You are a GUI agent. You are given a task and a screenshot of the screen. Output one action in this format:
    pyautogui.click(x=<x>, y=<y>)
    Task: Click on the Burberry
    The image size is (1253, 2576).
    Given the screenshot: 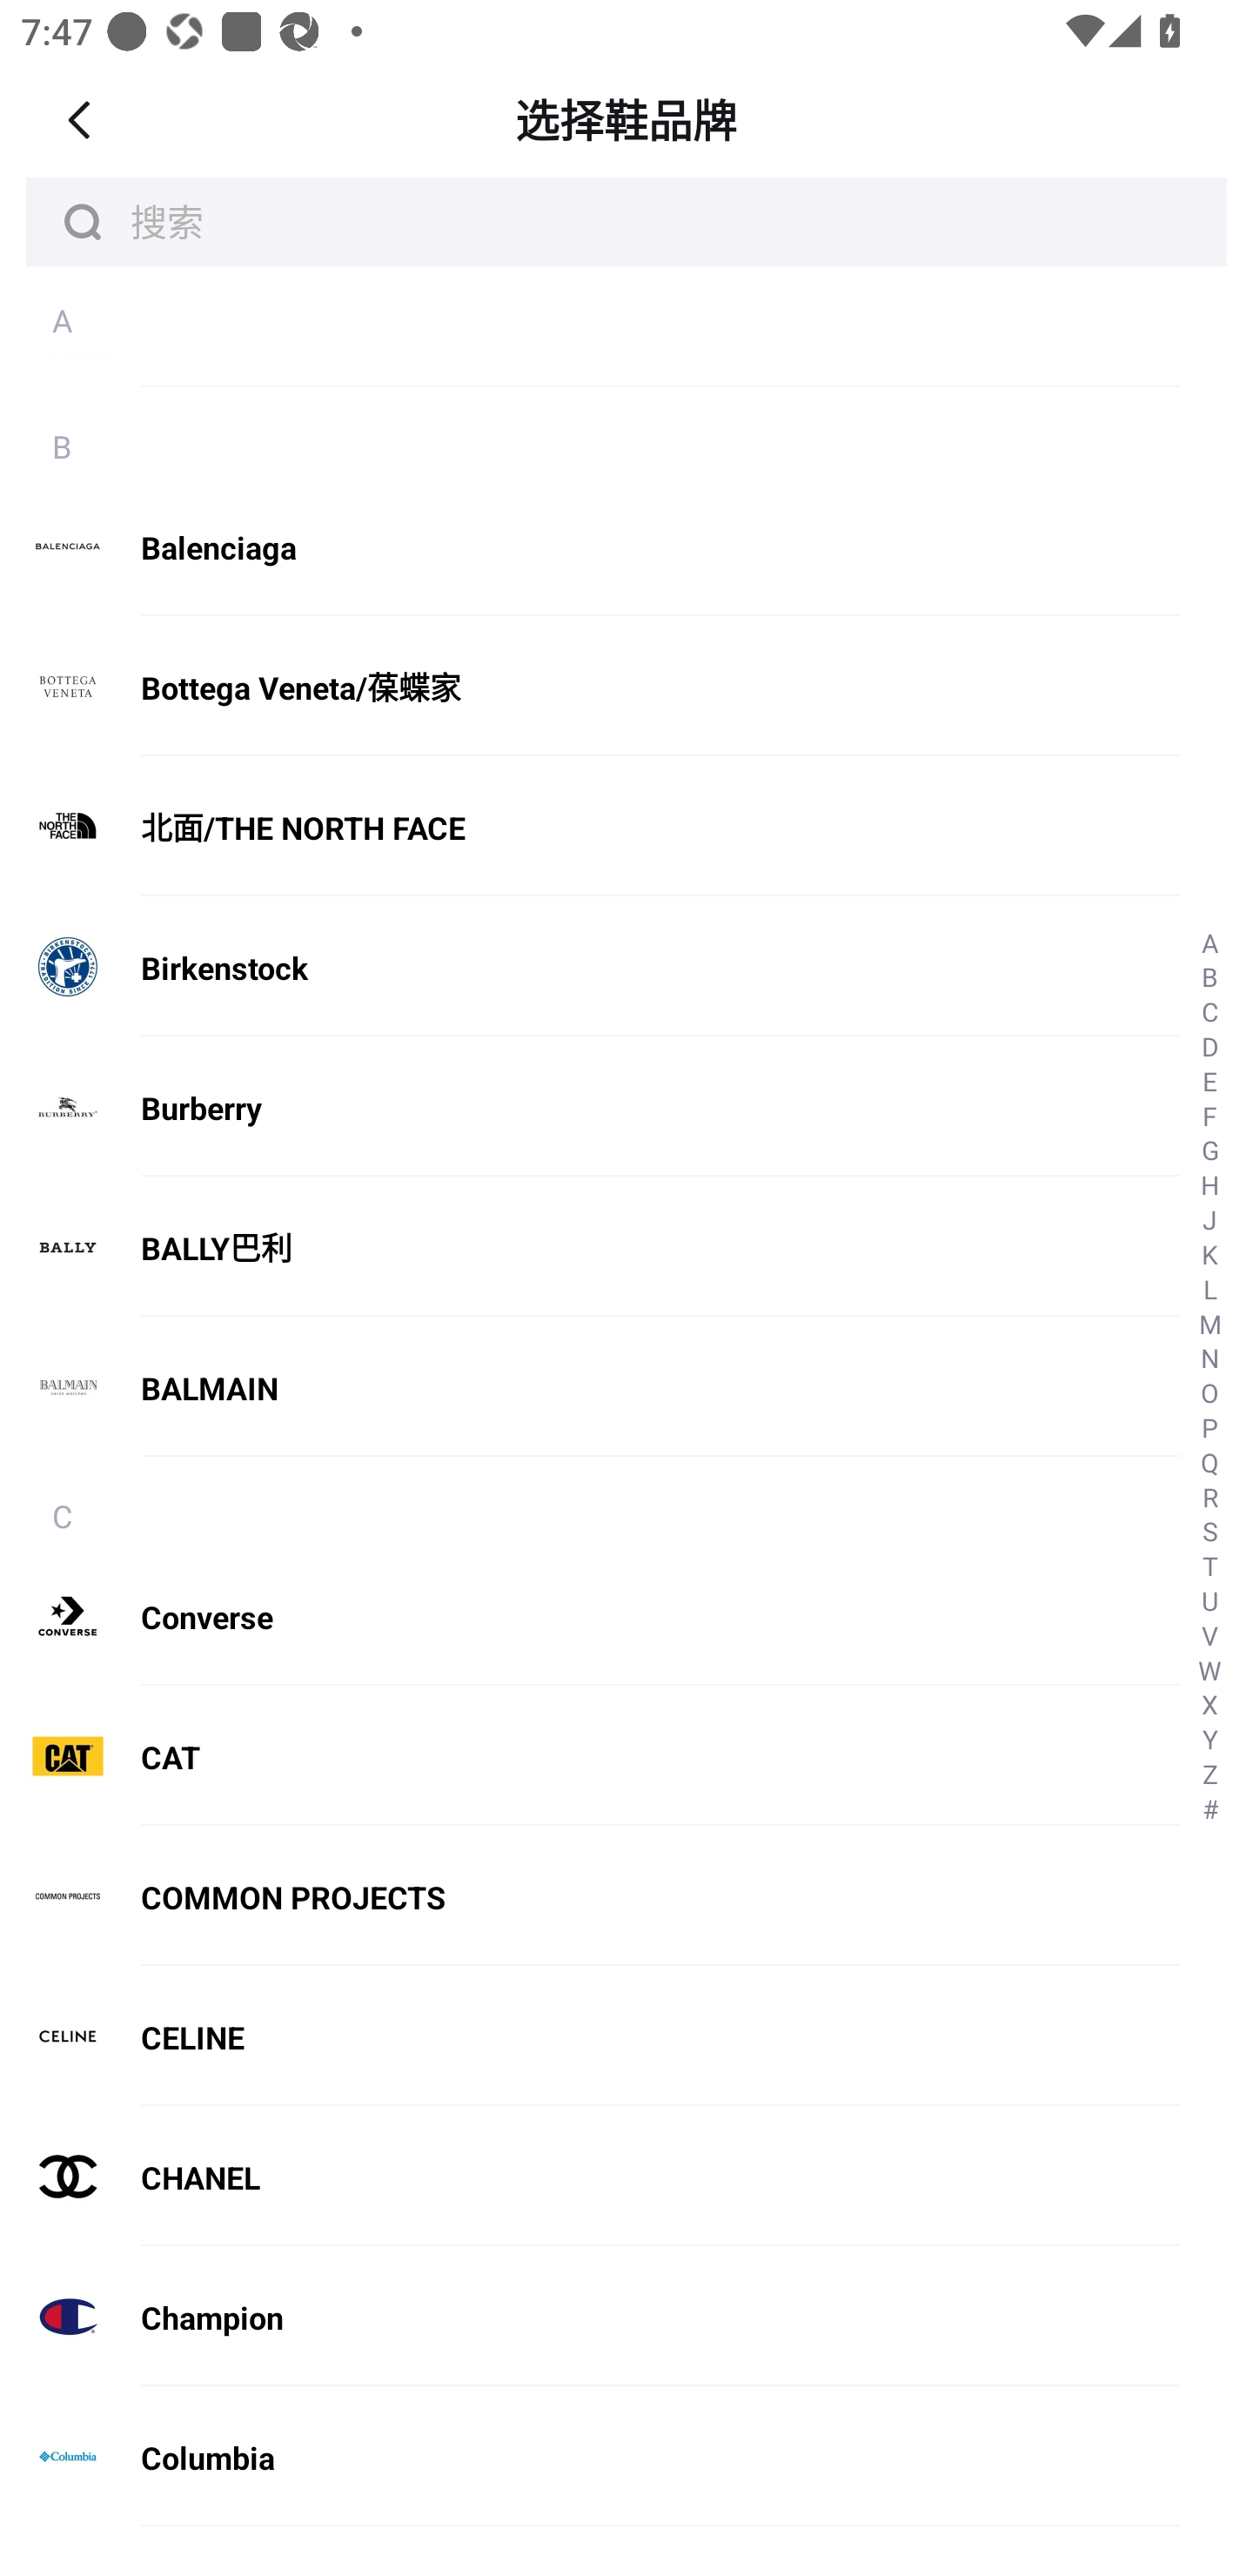 What is the action you would take?
    pyautogui.click(x=590, y=1107)
    